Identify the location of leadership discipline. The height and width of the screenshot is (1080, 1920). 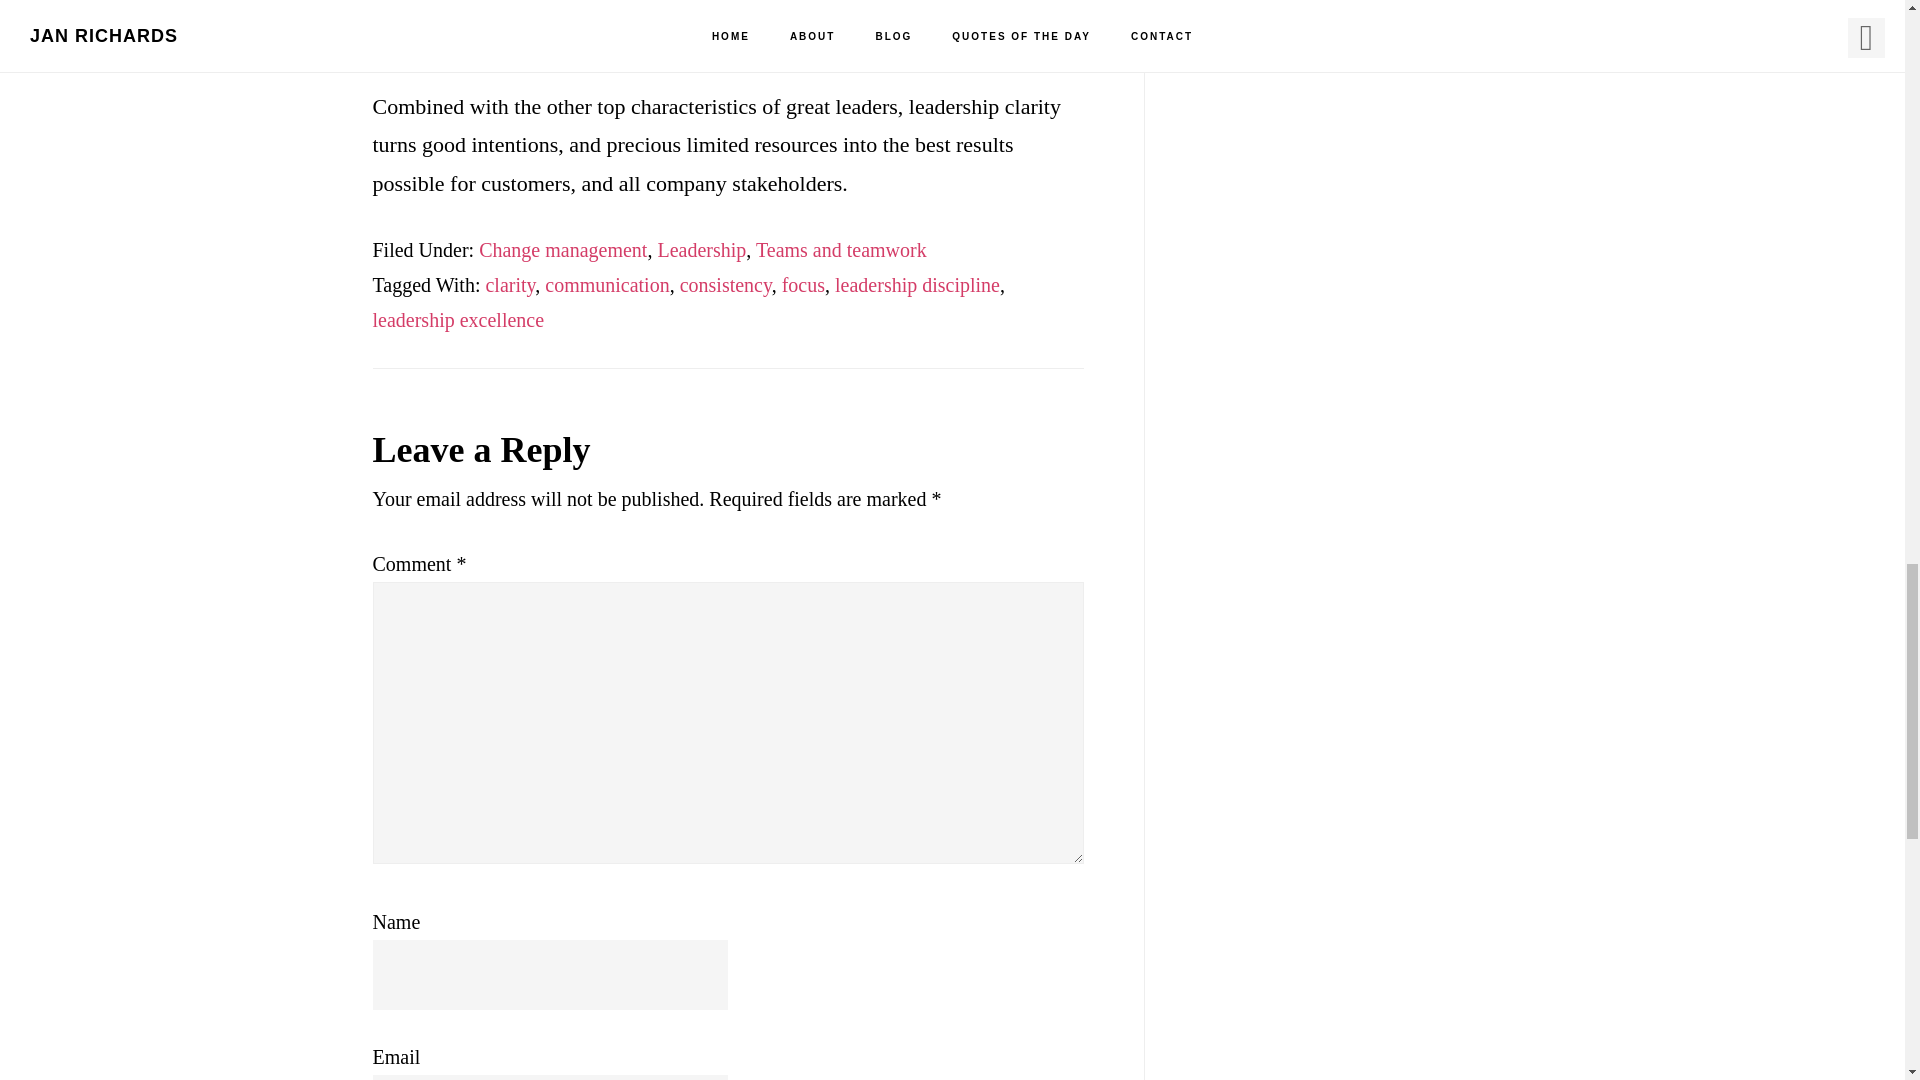
(918, 284).